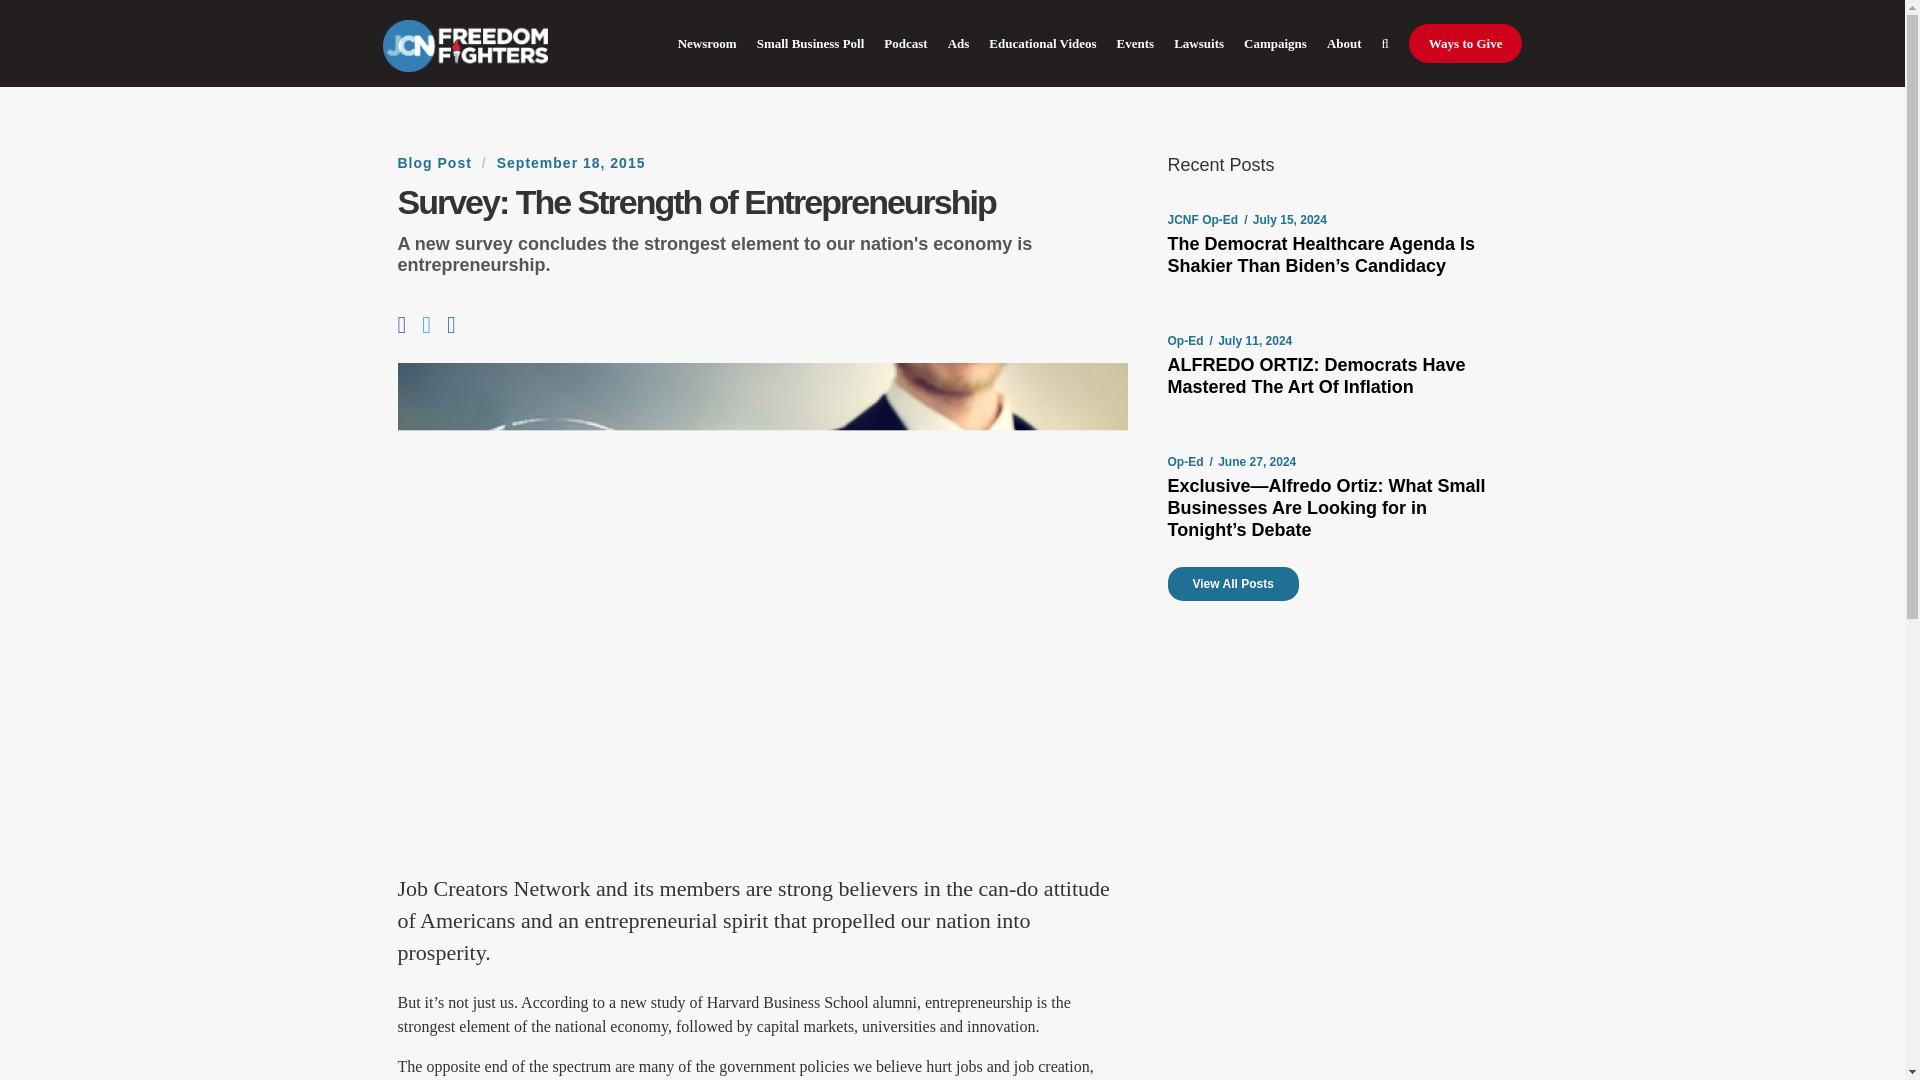 The height and width of the screenshot is (1080, 1920). What do you see at coordinates (810, 43) in the screenshot?
I see `Small Business Poll` at bounding box center [810, 43].